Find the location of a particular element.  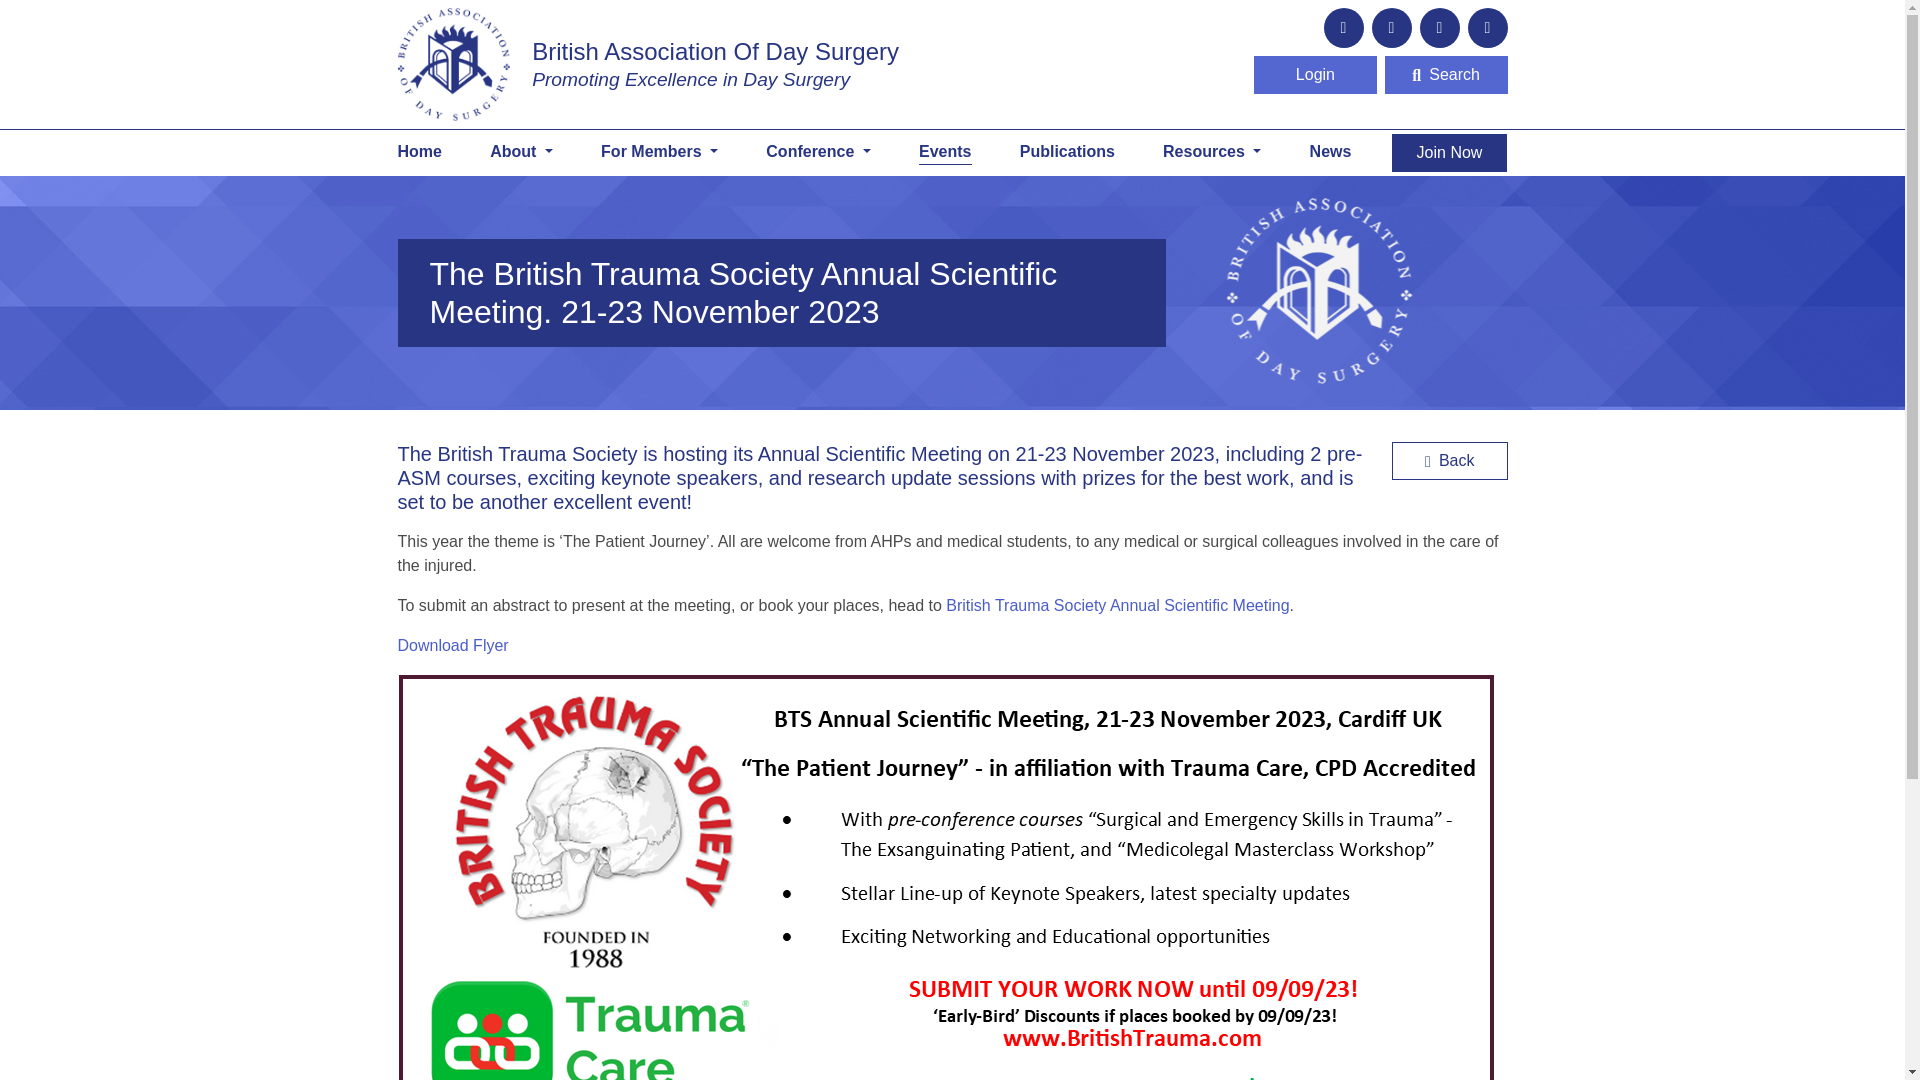

About is located at coordinates (520, 152).